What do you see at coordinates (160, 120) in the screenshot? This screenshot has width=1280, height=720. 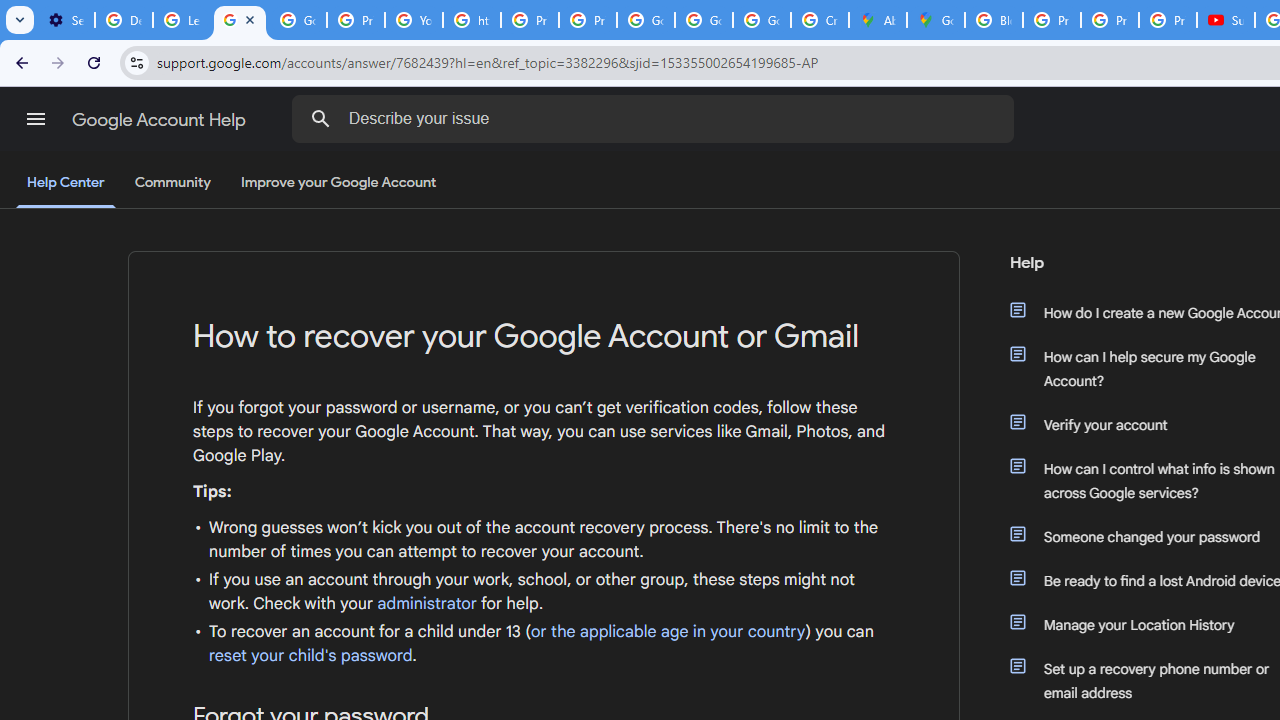 I see `Google Account Help` at bounding box center [160, 120].